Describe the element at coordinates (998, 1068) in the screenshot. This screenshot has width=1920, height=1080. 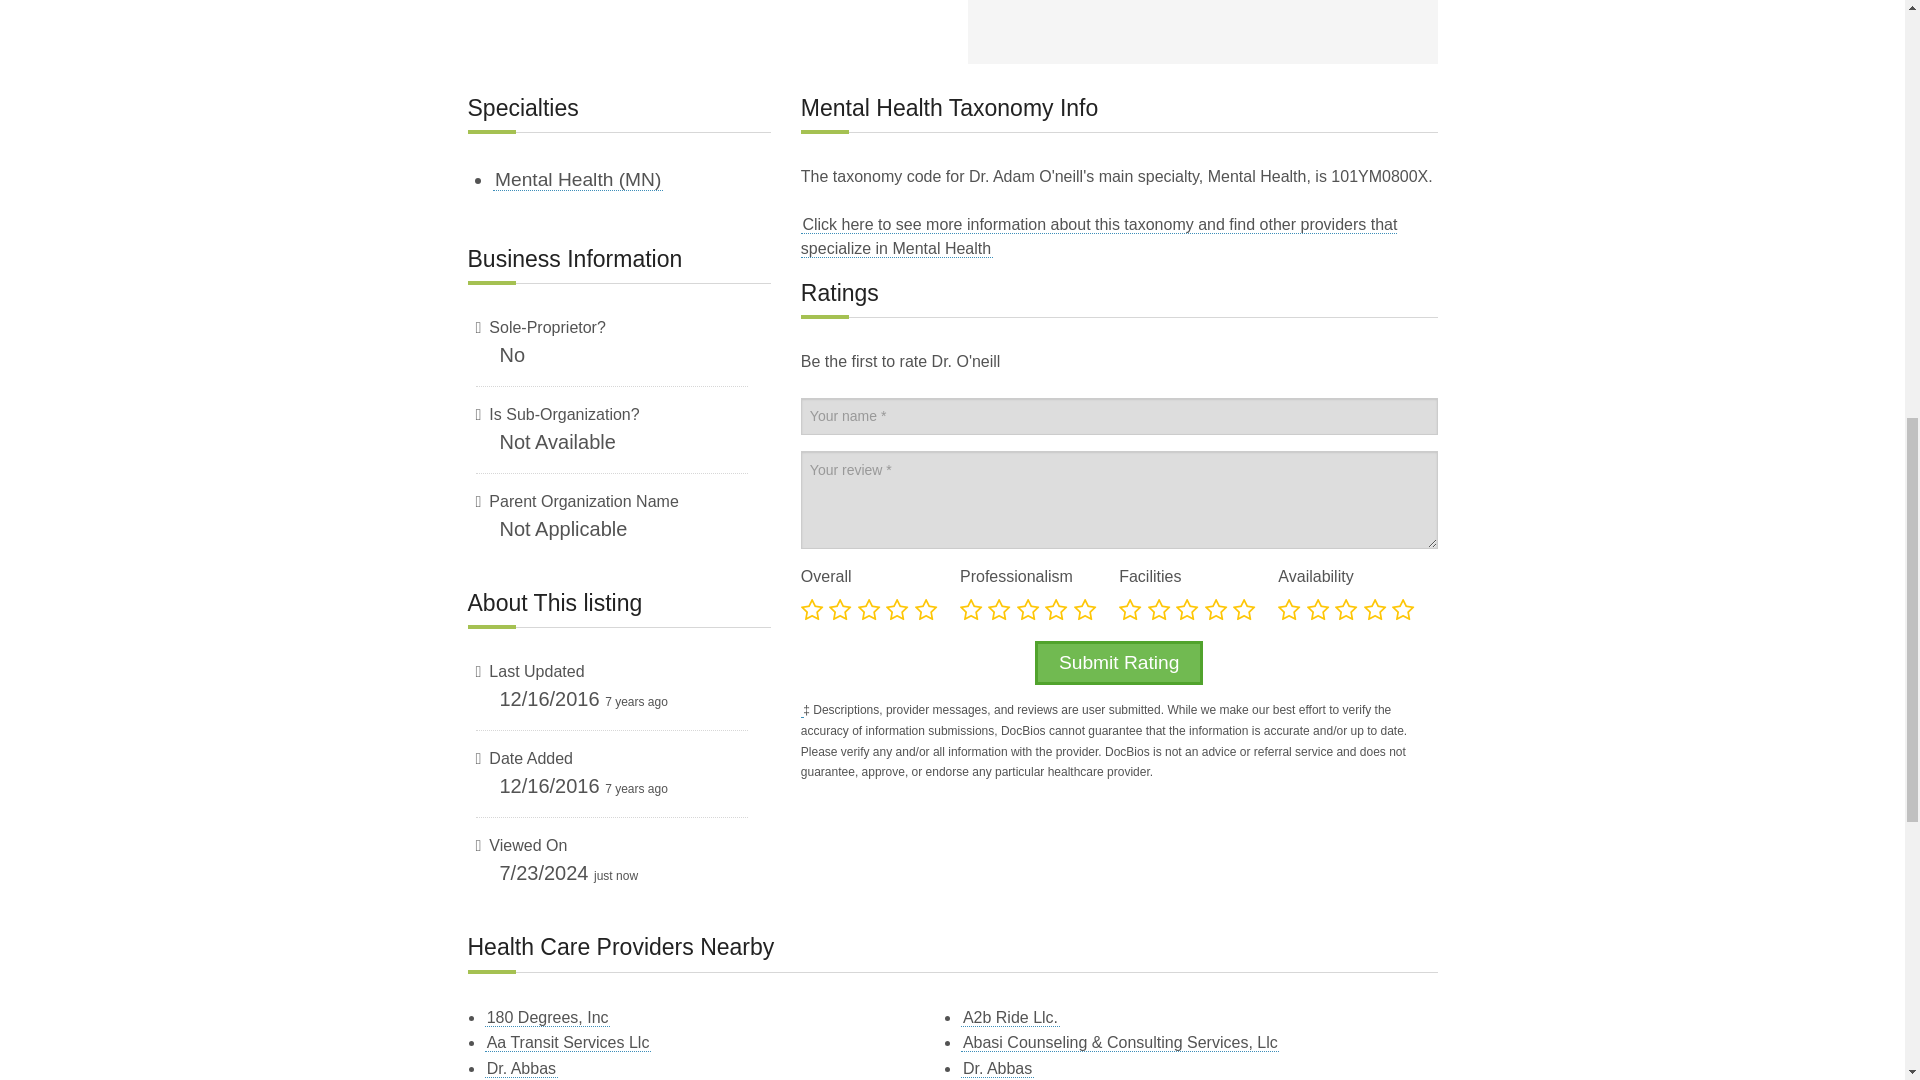
I see `Dr. Abbas` at that location.